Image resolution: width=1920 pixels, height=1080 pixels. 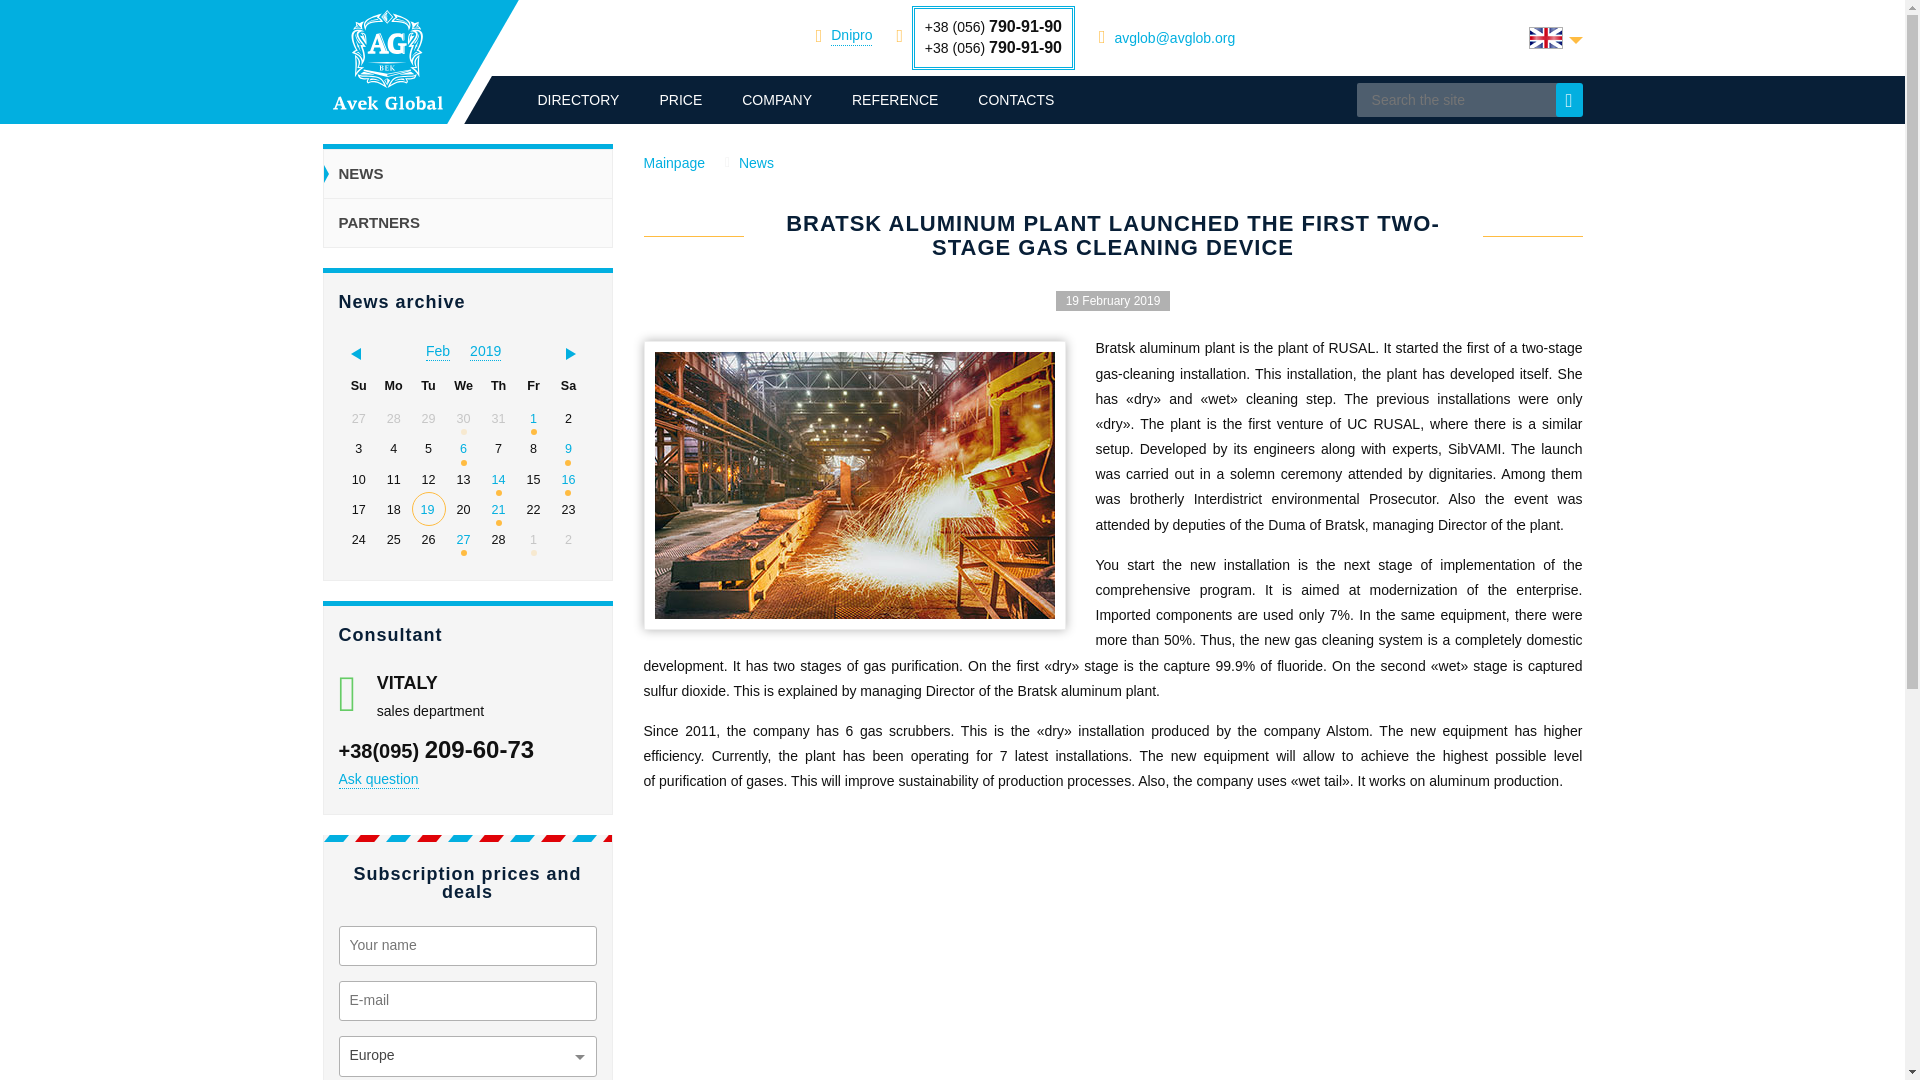 What do you see at coordinates (463, 449) in the screenshot?
I see `JSC "Zavod Uzbekhimmash" took on a new investment project` at bounding box center [463, 449].